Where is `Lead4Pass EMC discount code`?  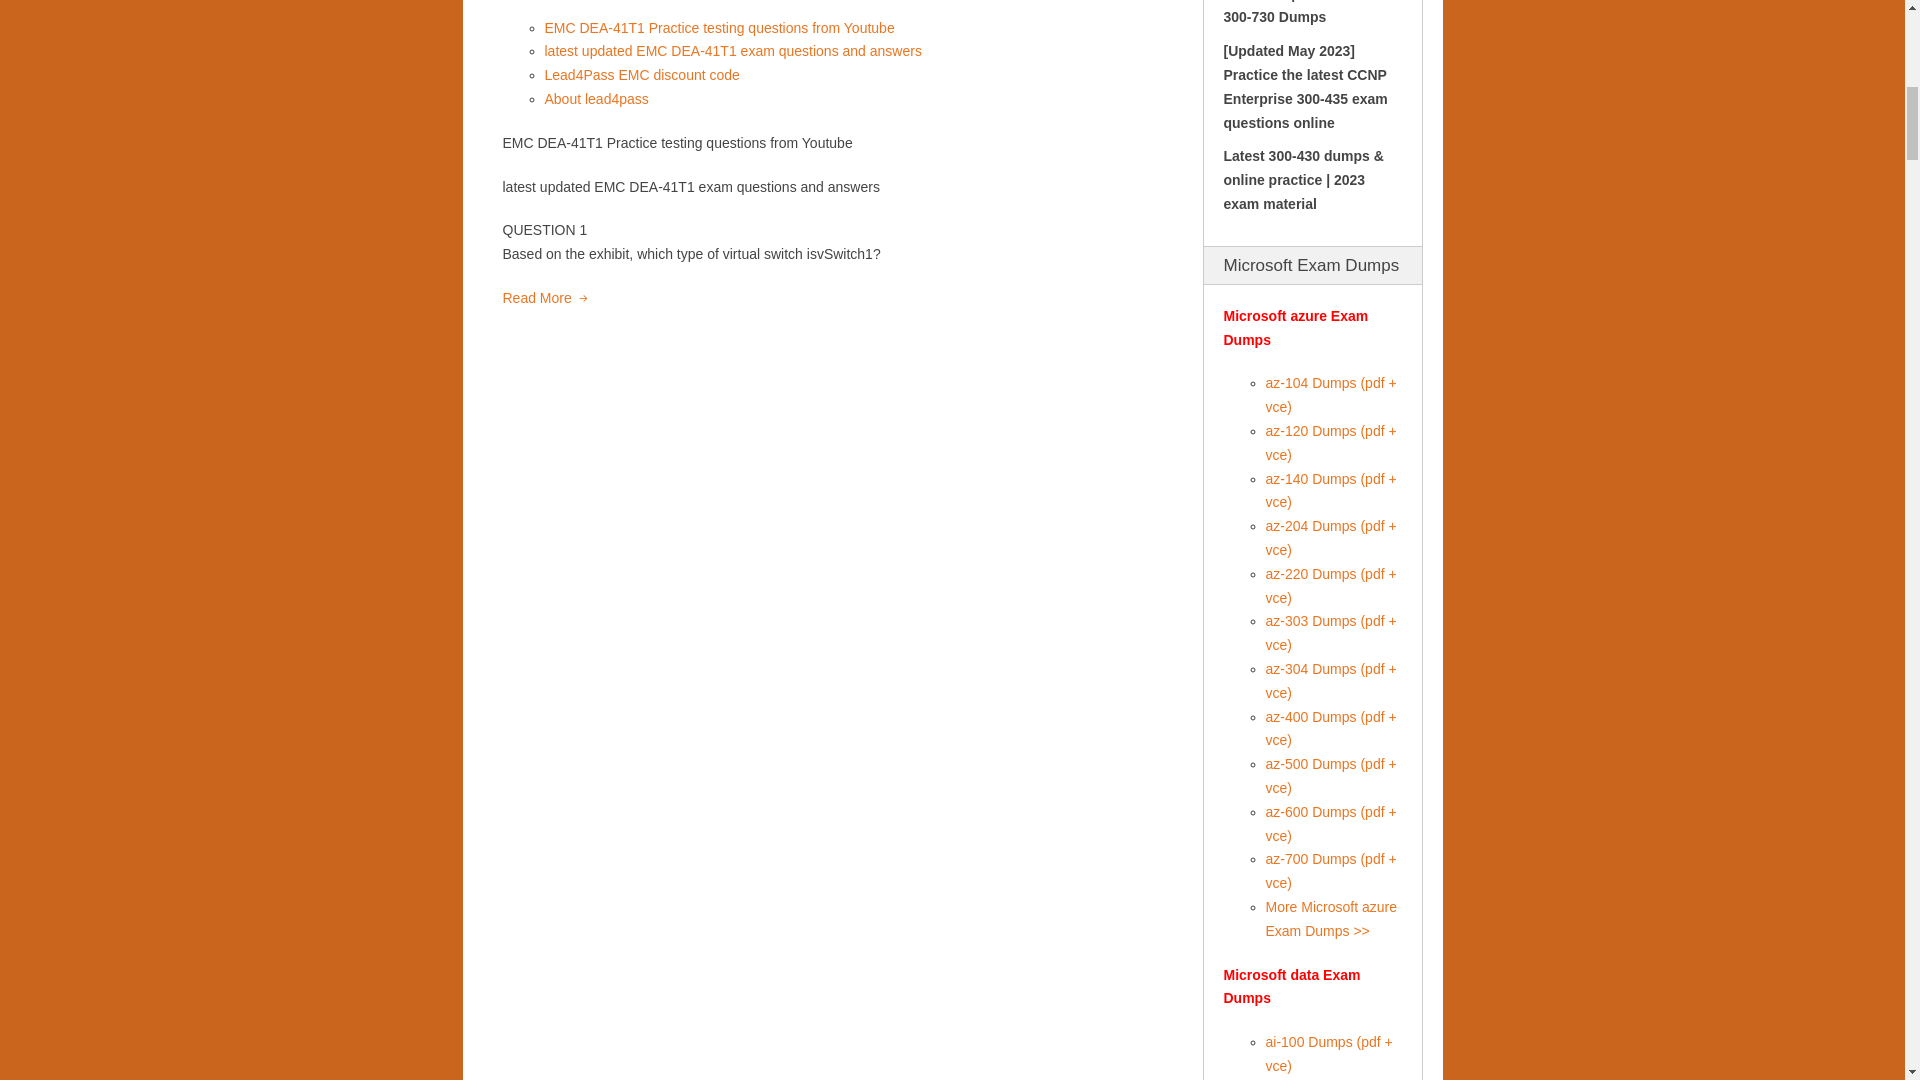 Lead4Pass EMC discount code is located at coordinates (641, 74).